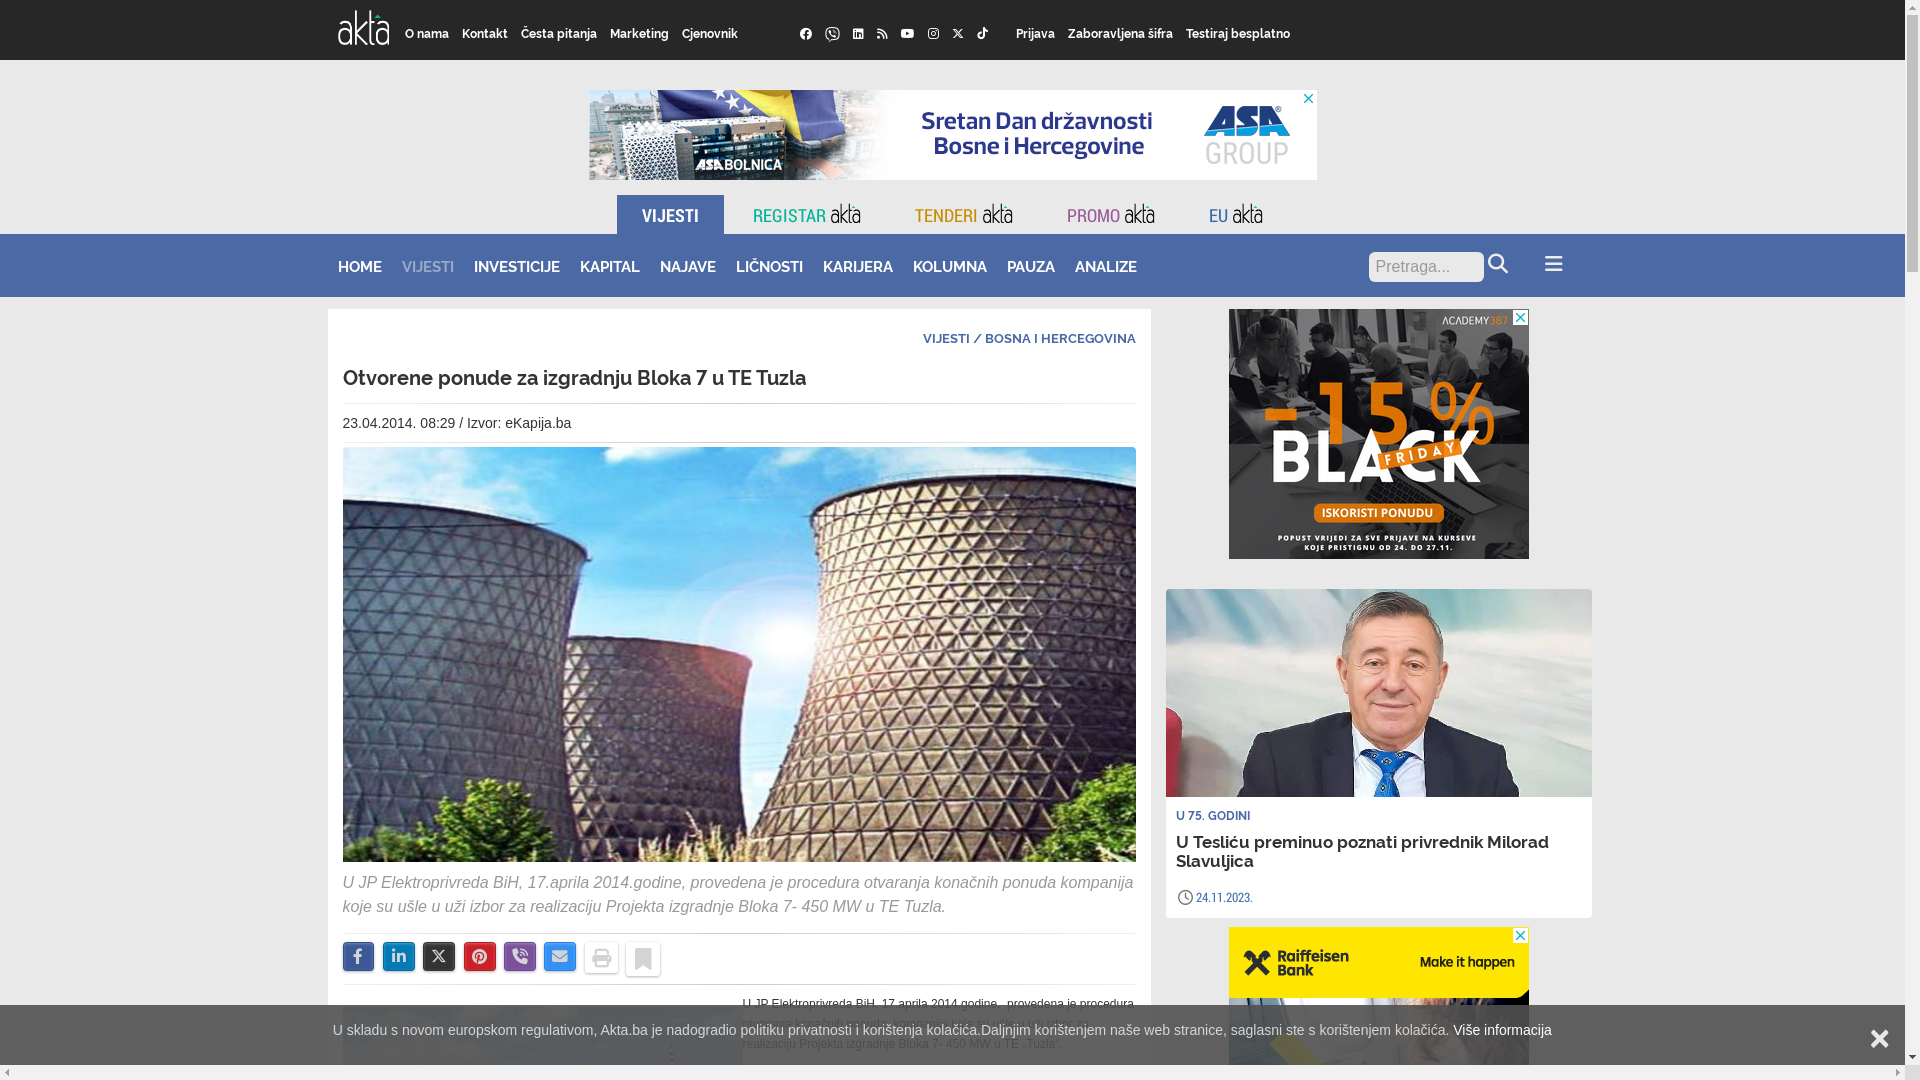 This screenshot has width=1920, height=1080. I want to click on INVESTICIJE, so click(517, 266).